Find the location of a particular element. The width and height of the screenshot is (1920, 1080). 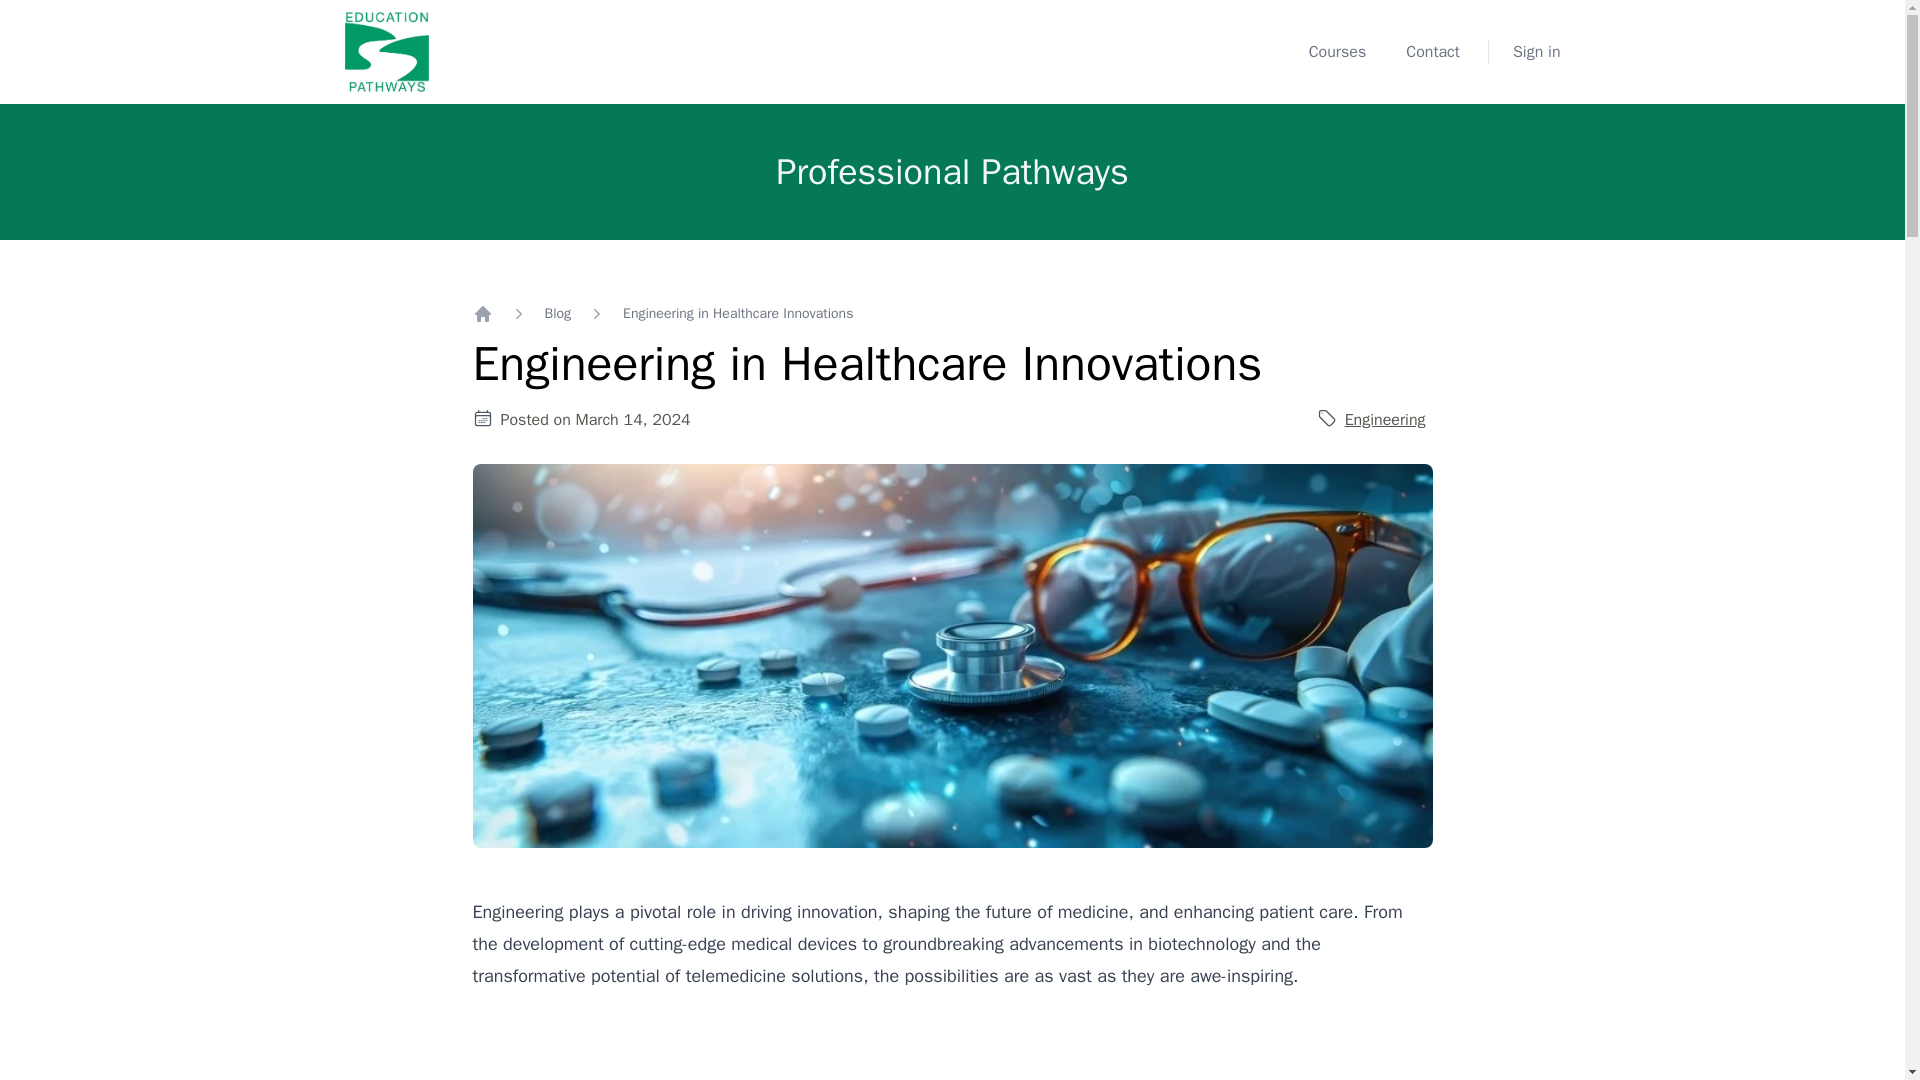

Engineering in Healthcare Innovations is located at coordinates (737, 314).